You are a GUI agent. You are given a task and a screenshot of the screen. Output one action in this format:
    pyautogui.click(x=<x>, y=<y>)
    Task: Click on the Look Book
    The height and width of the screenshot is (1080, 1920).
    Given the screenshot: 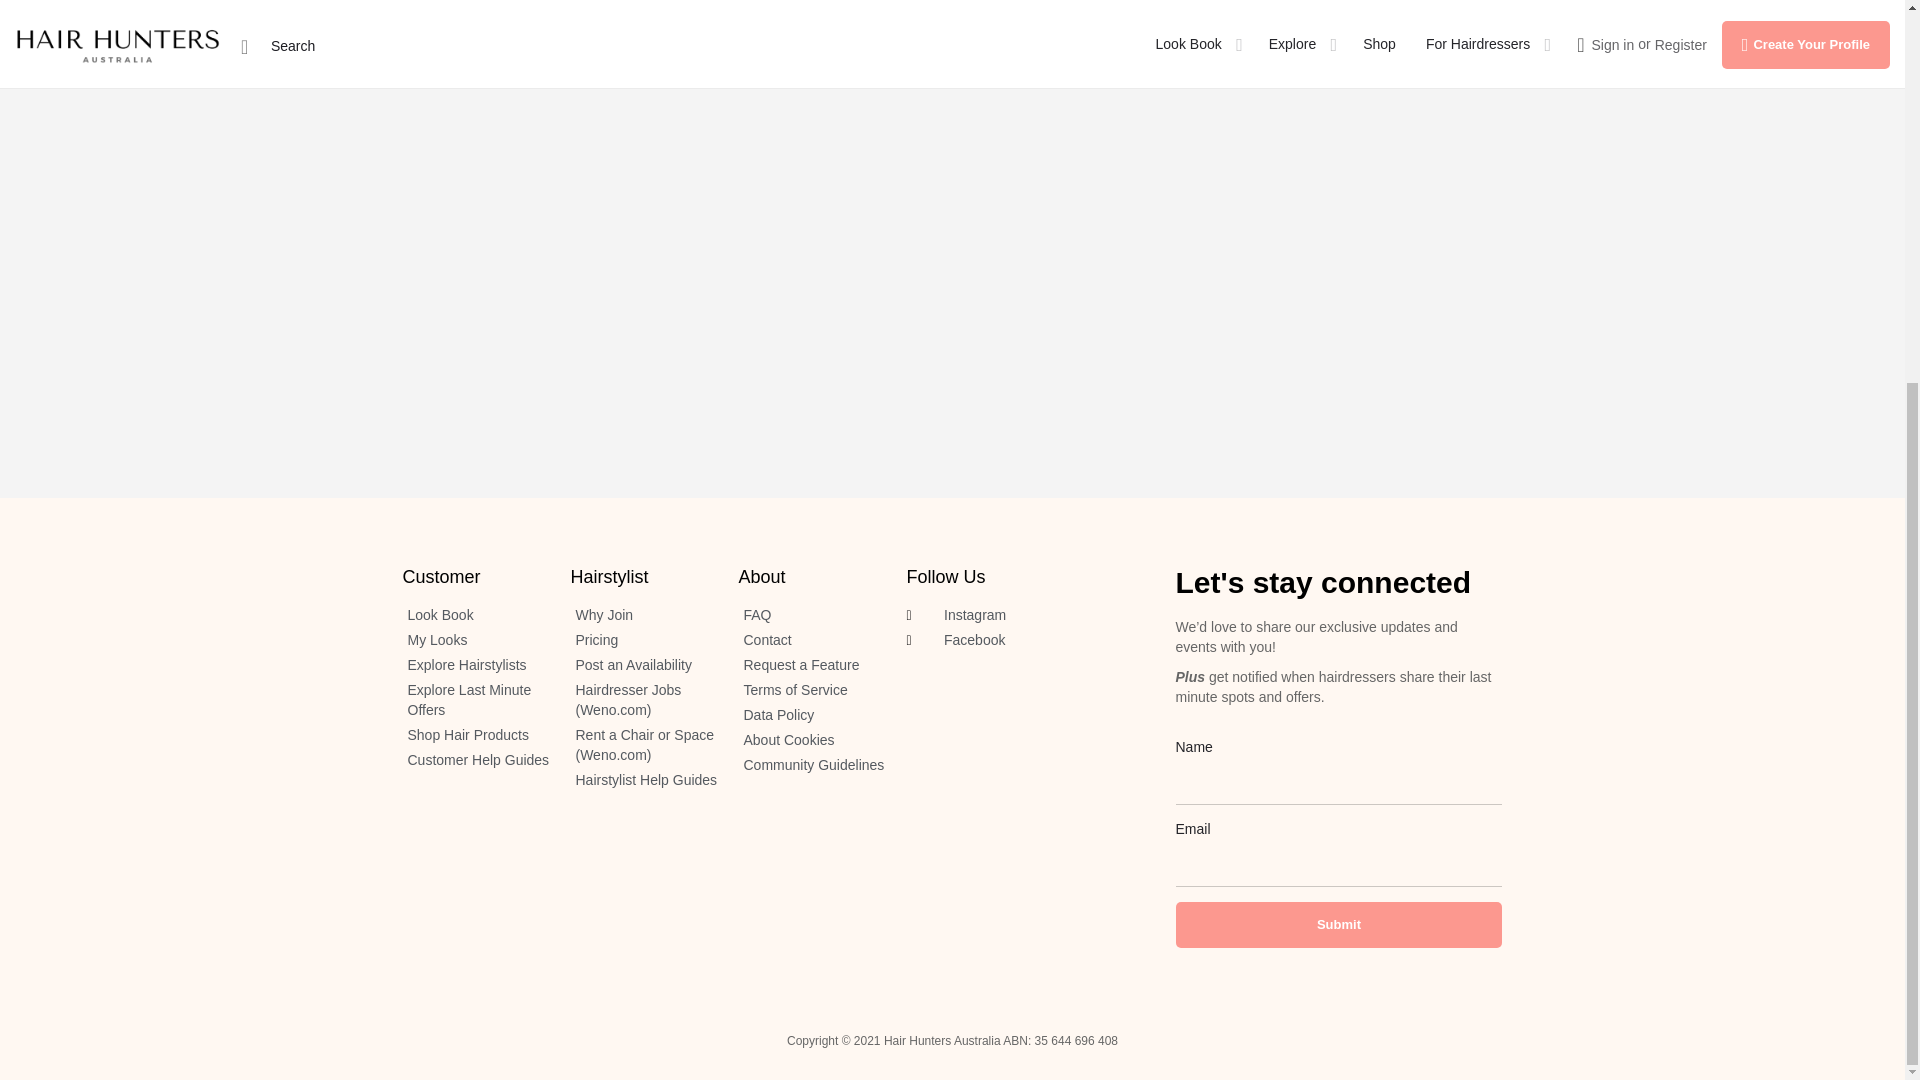 What is the action you would take?
    pyautogui.click(x=475, y=616)
    